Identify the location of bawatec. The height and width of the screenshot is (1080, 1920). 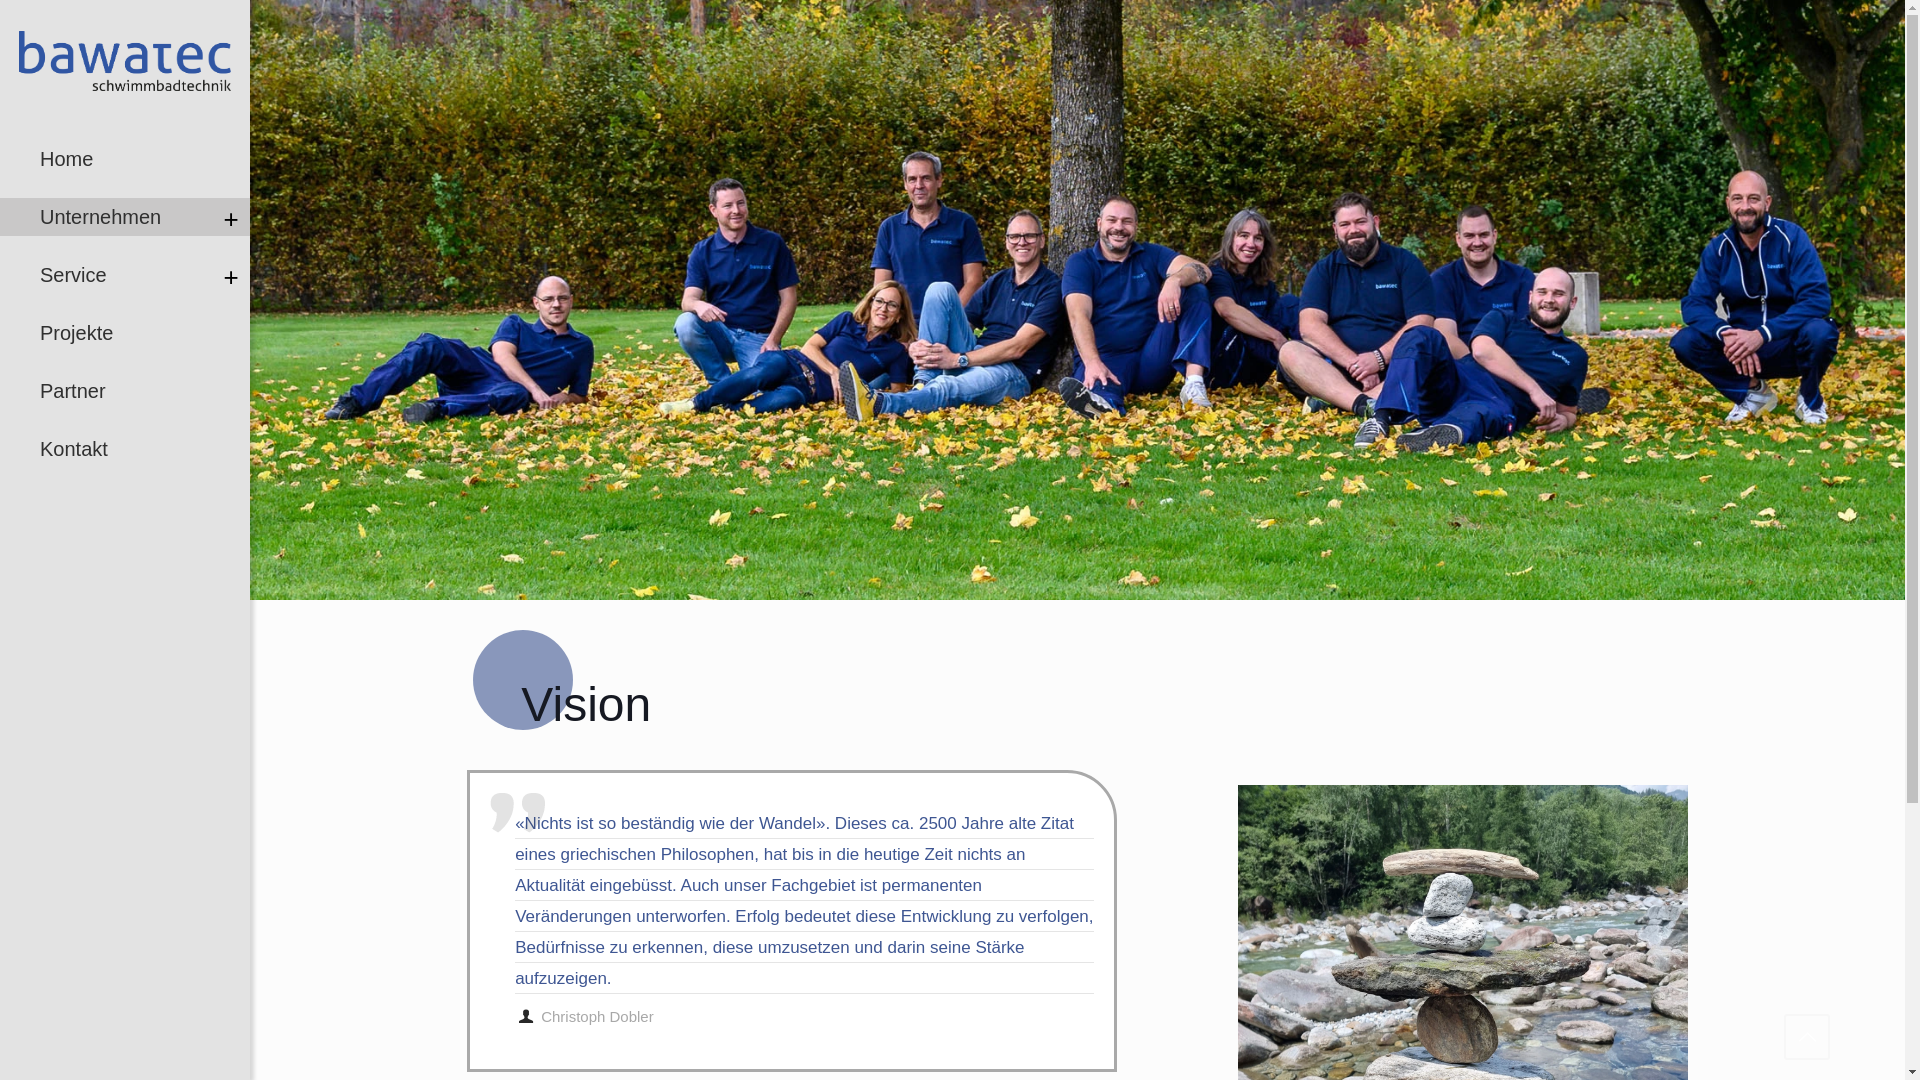
(125, 60).